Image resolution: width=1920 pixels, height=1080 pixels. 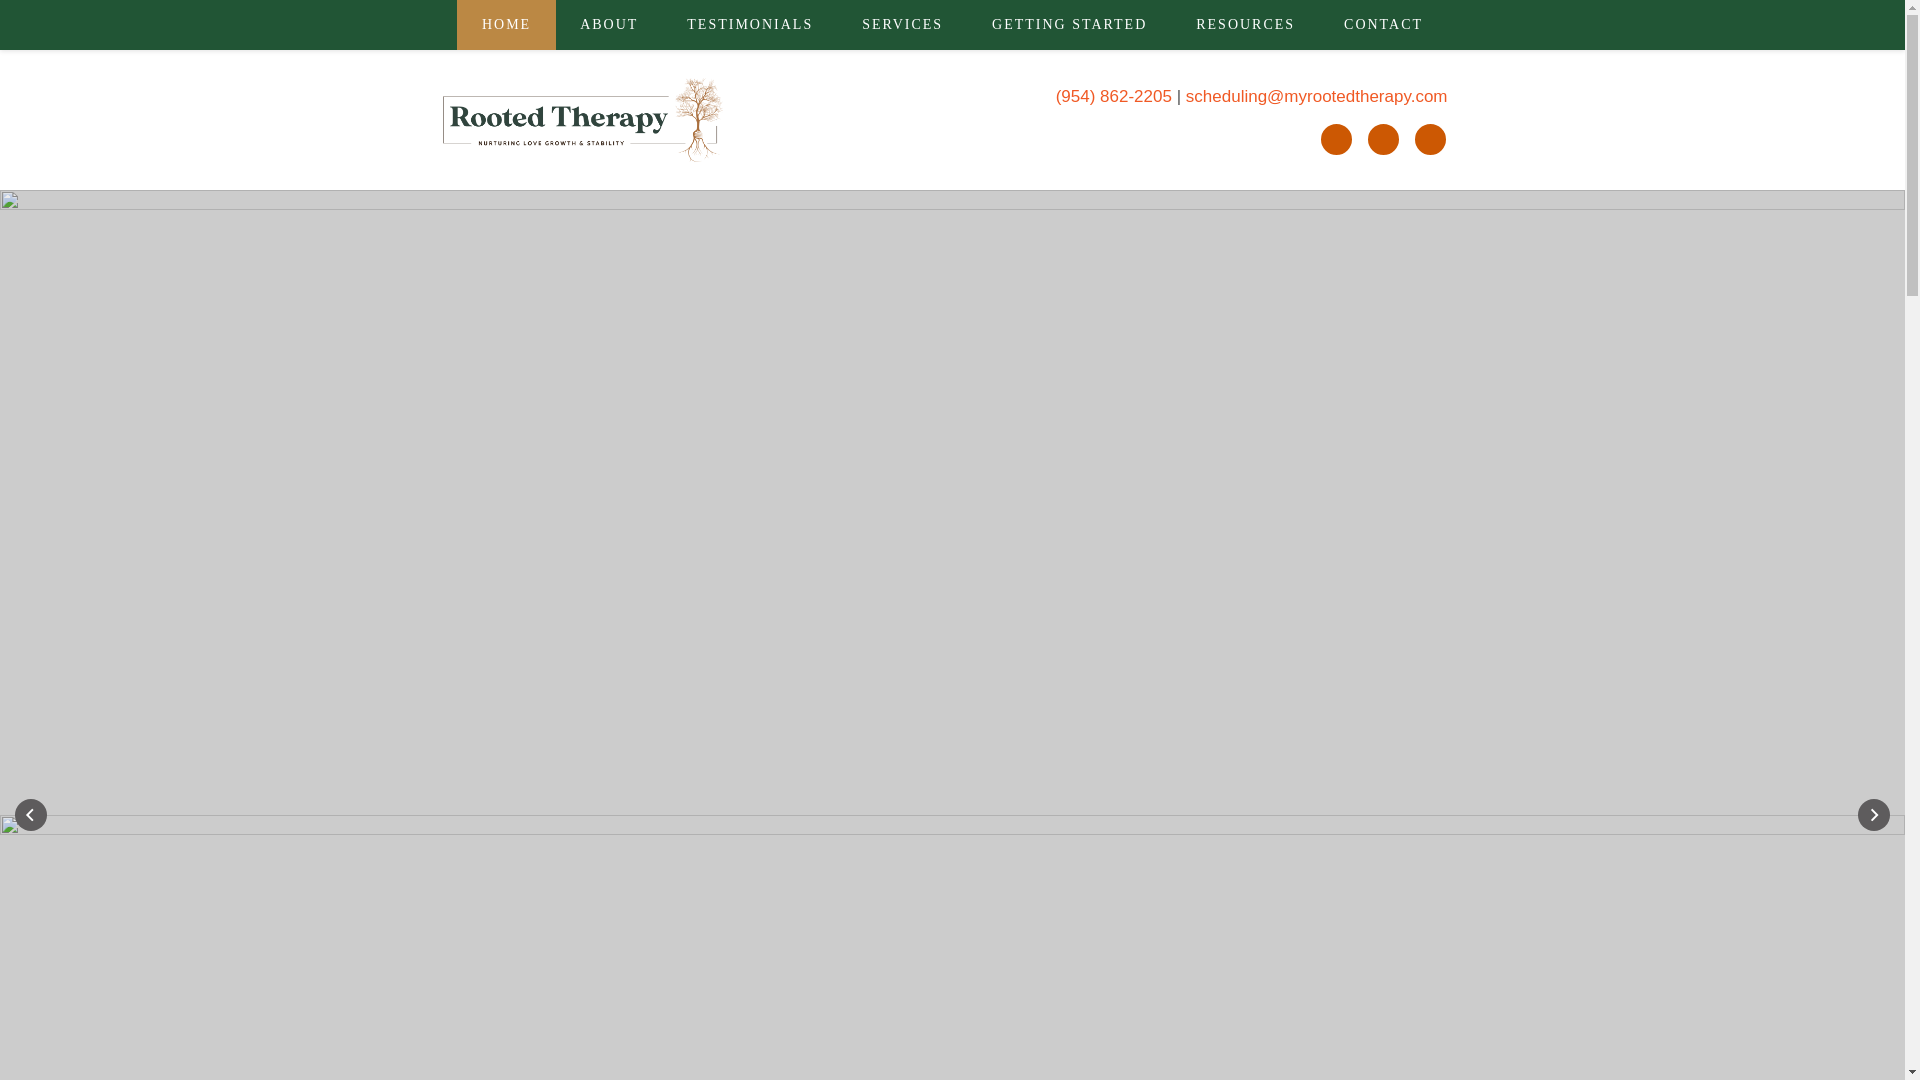 I want to click on SERVICES, so click(x=902, y=24).